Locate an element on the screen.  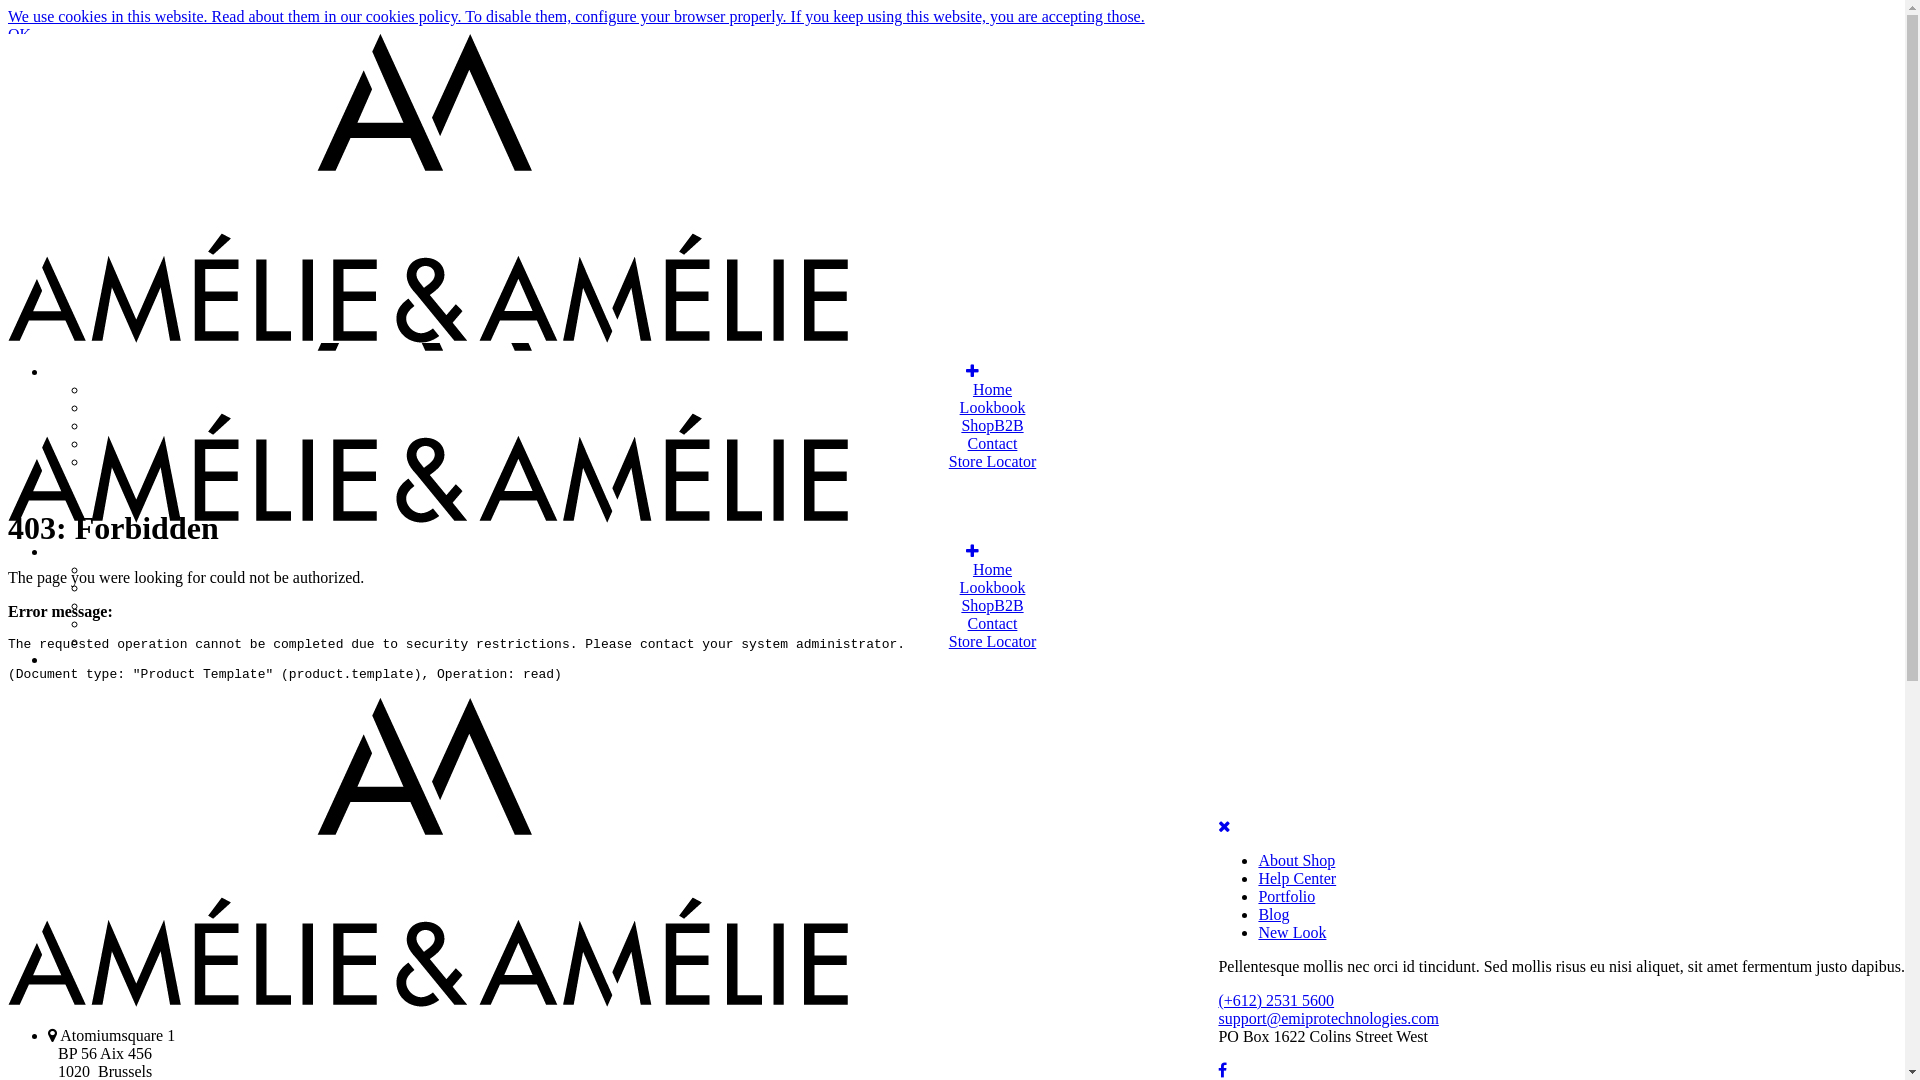
FR is located at coordinates (86, 146).